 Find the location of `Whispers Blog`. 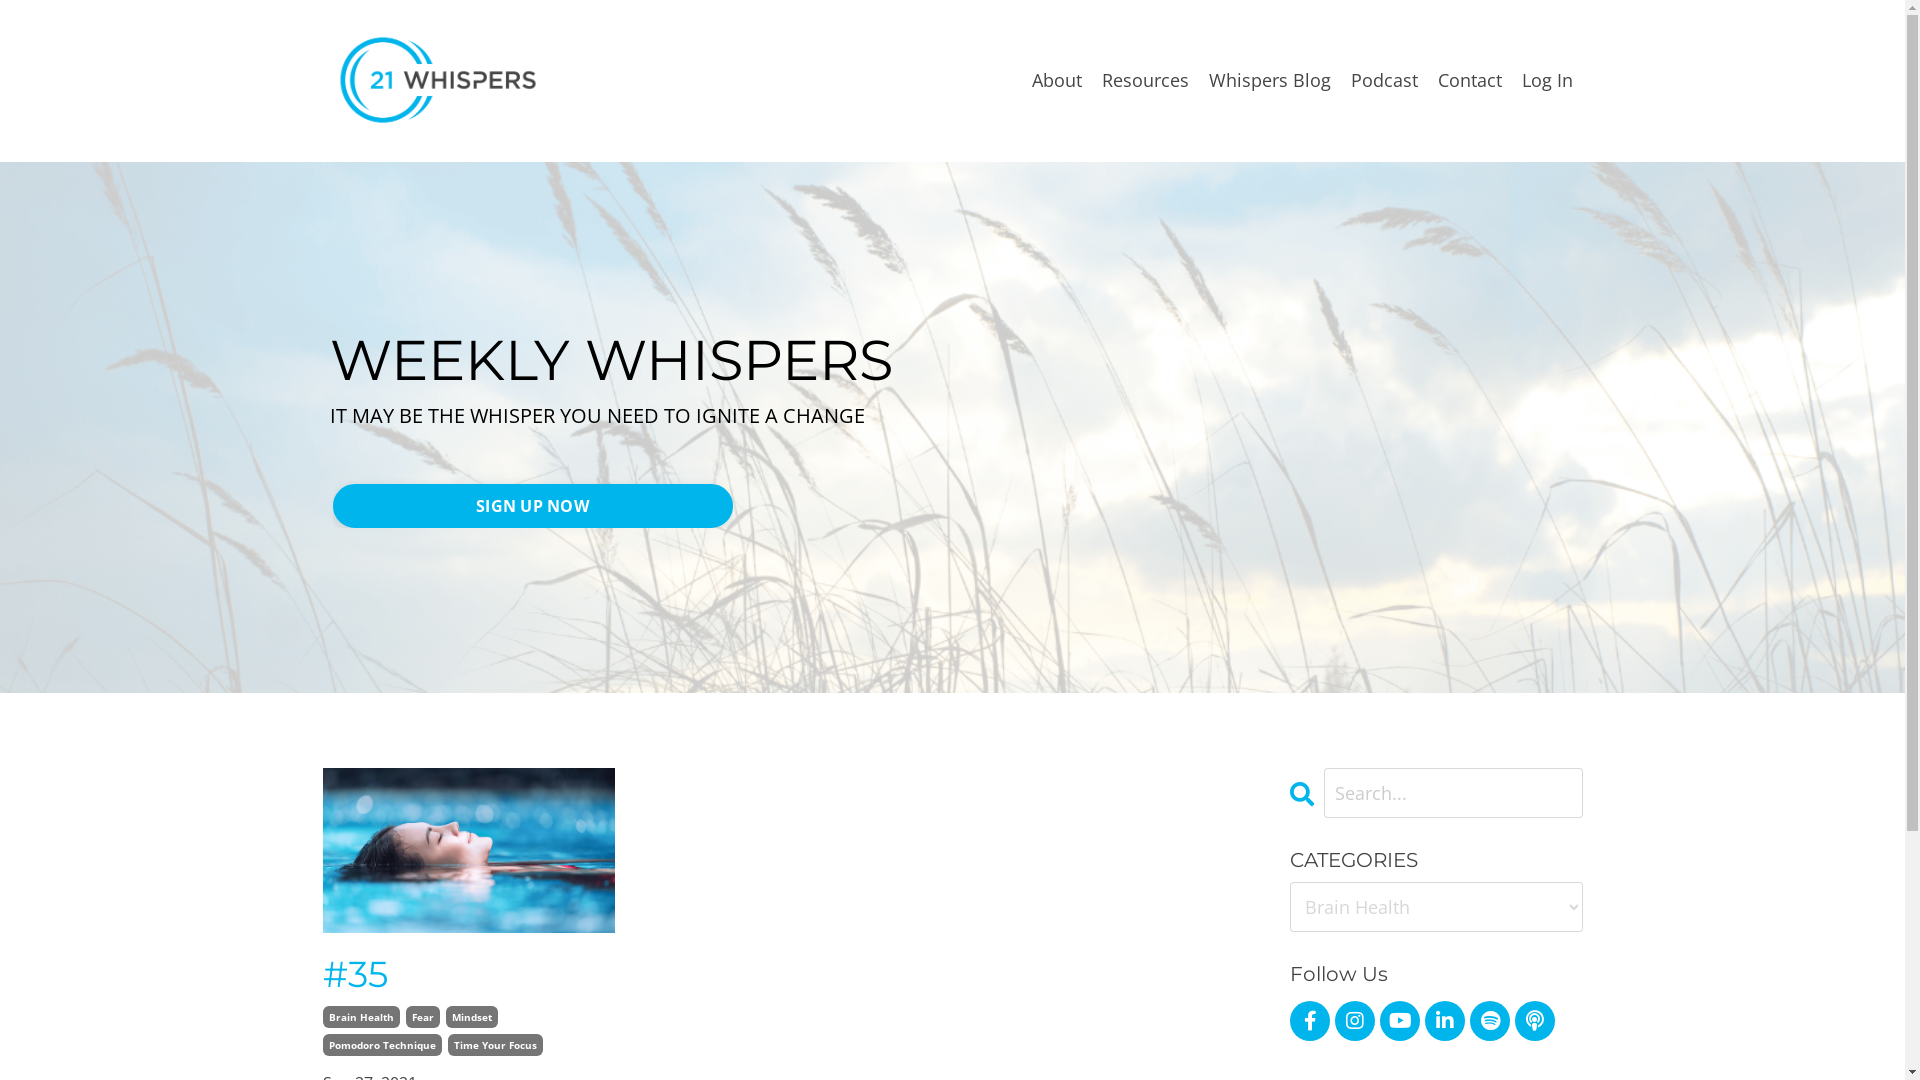

Whispers Blog is located at coordinates (1269, 80).